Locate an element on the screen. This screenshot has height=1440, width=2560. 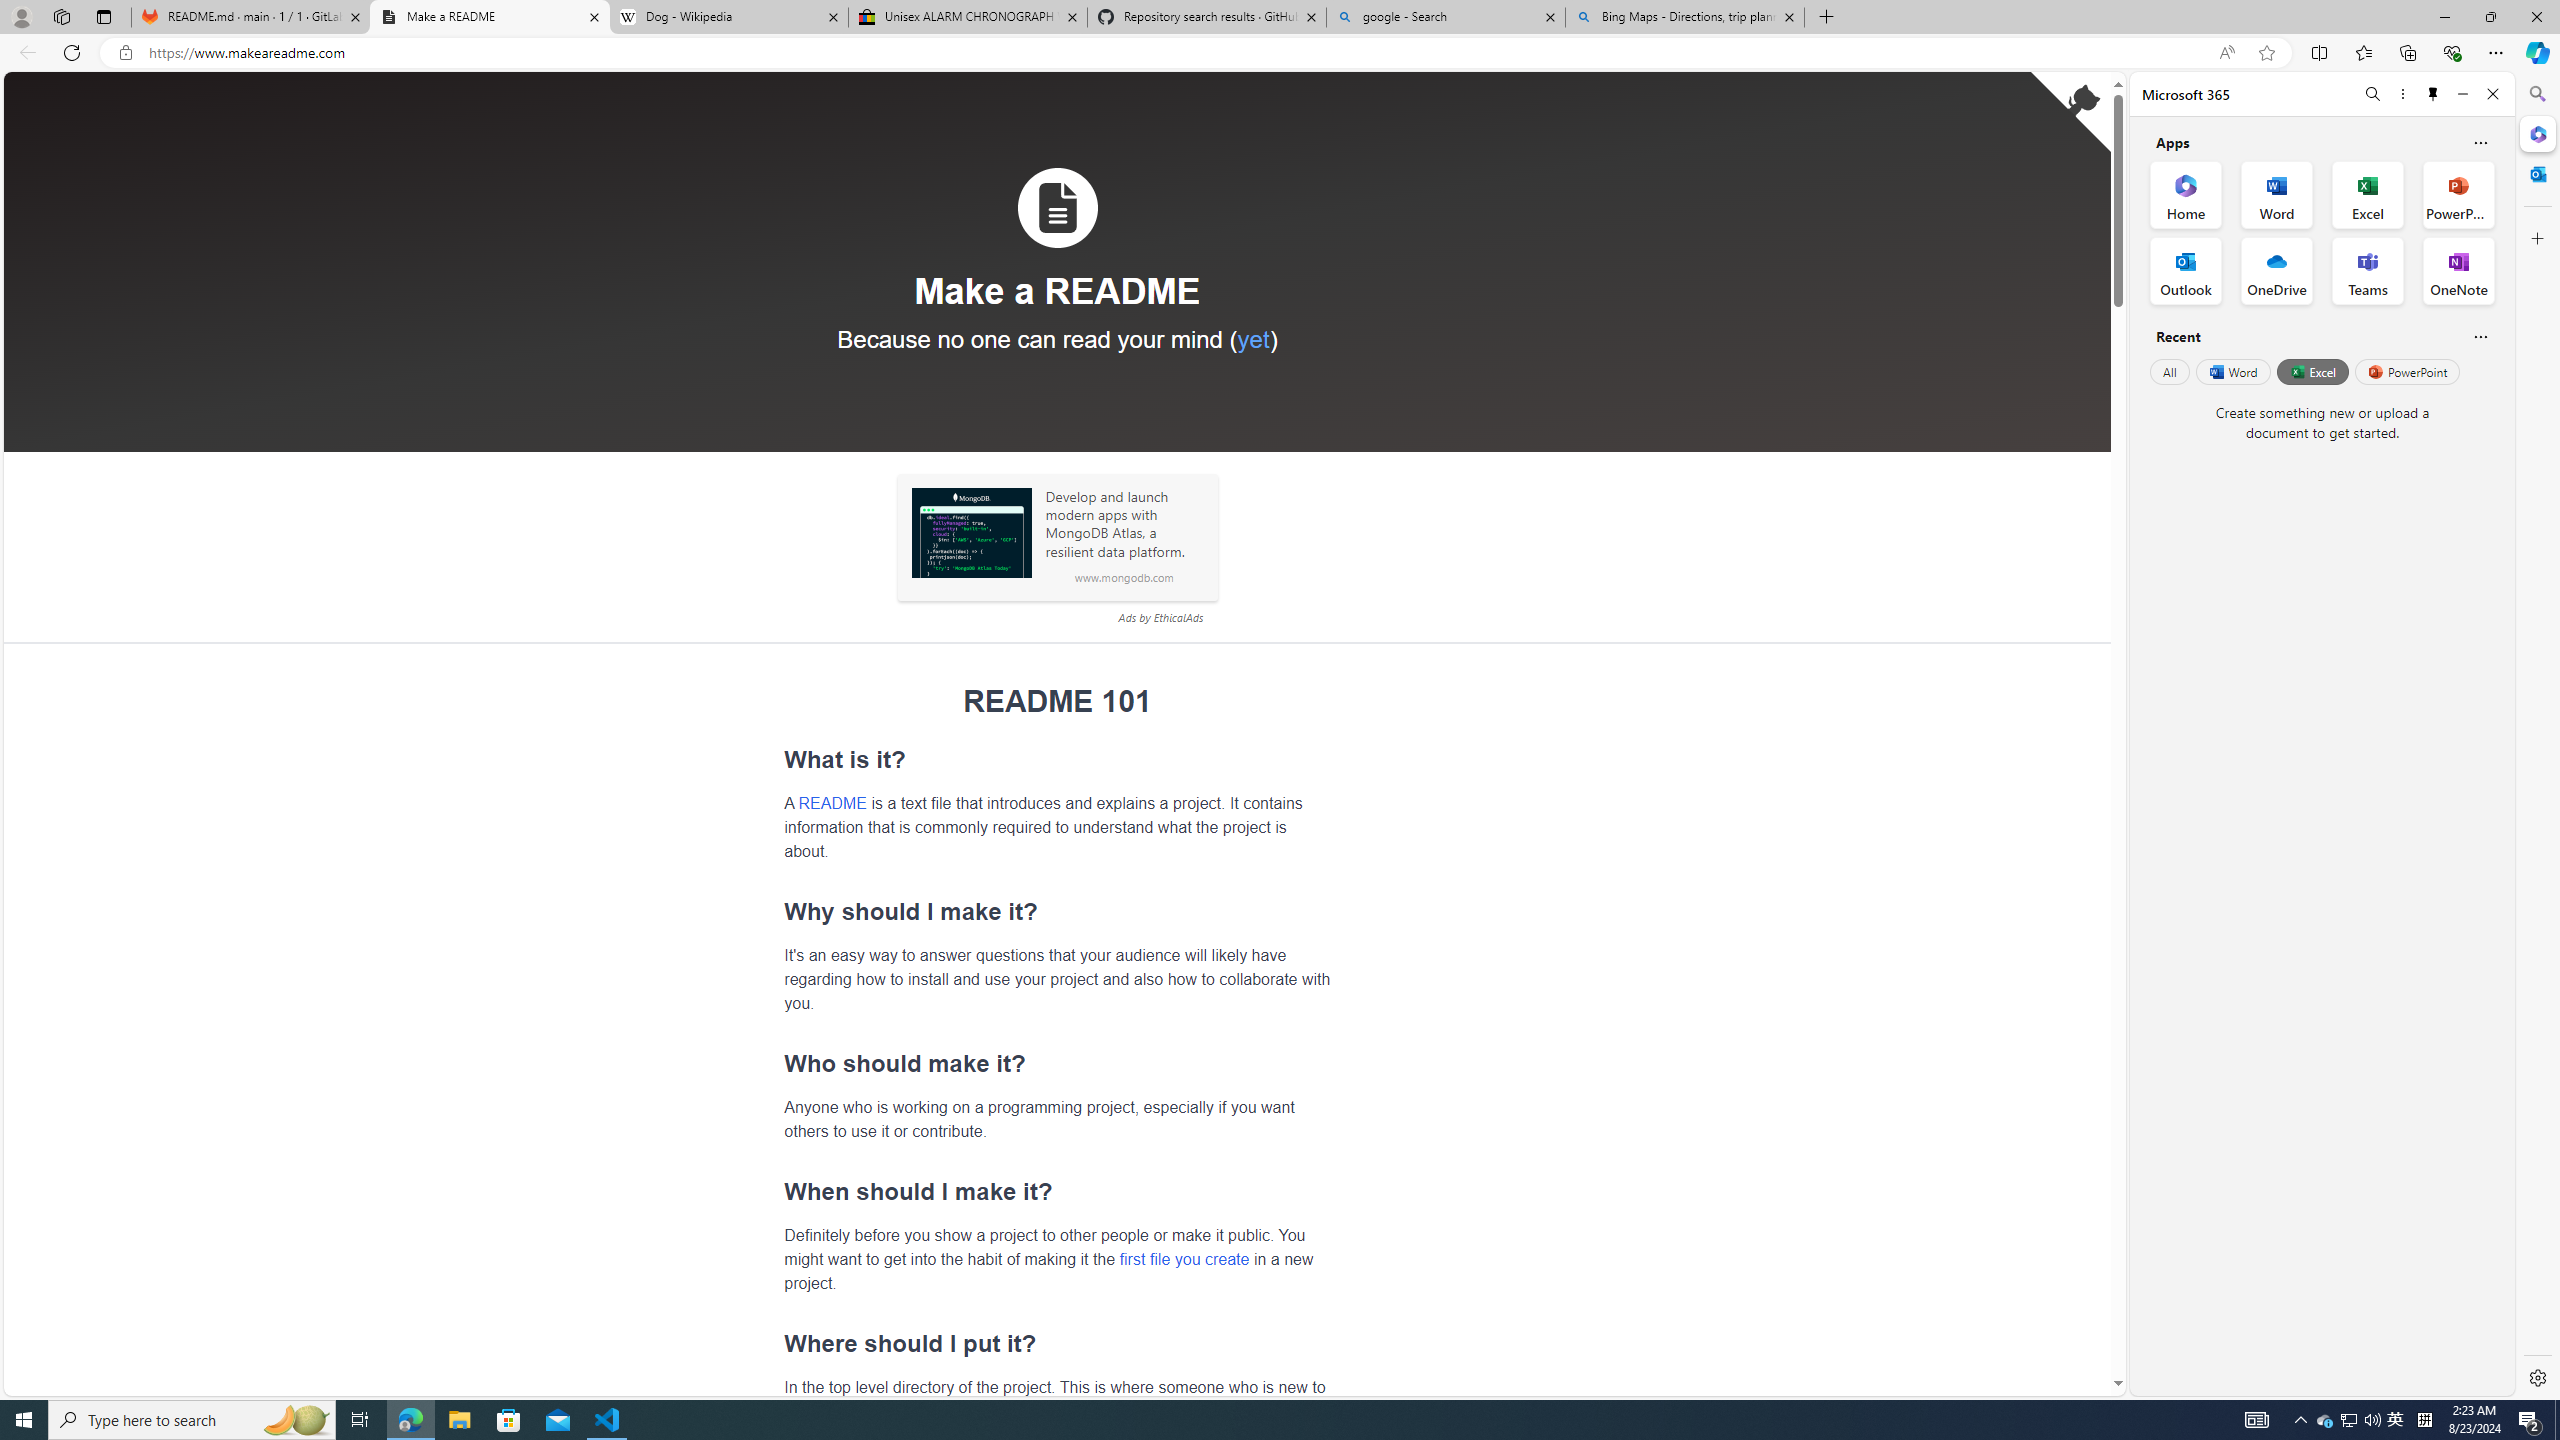
Sponsored: MongoDB is located at coordinates (971, 532).